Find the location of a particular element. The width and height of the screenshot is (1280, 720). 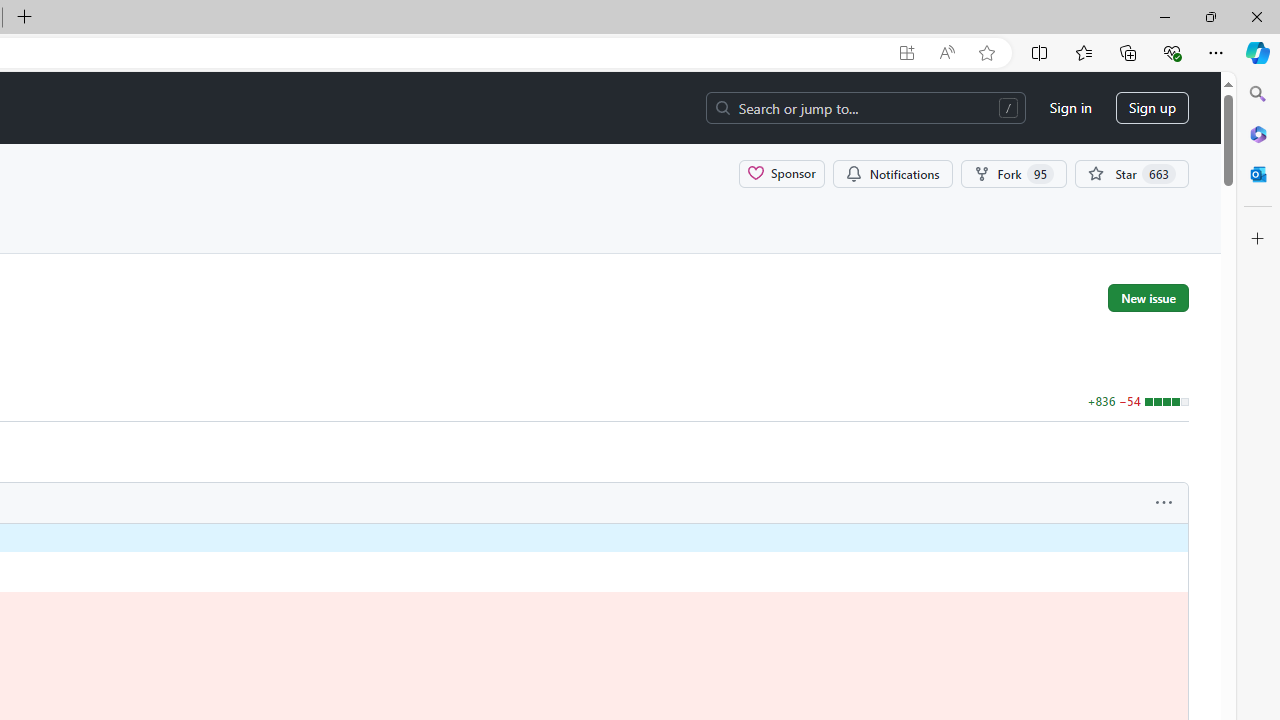

Fork 95 is located at coordinates (1014, 173).